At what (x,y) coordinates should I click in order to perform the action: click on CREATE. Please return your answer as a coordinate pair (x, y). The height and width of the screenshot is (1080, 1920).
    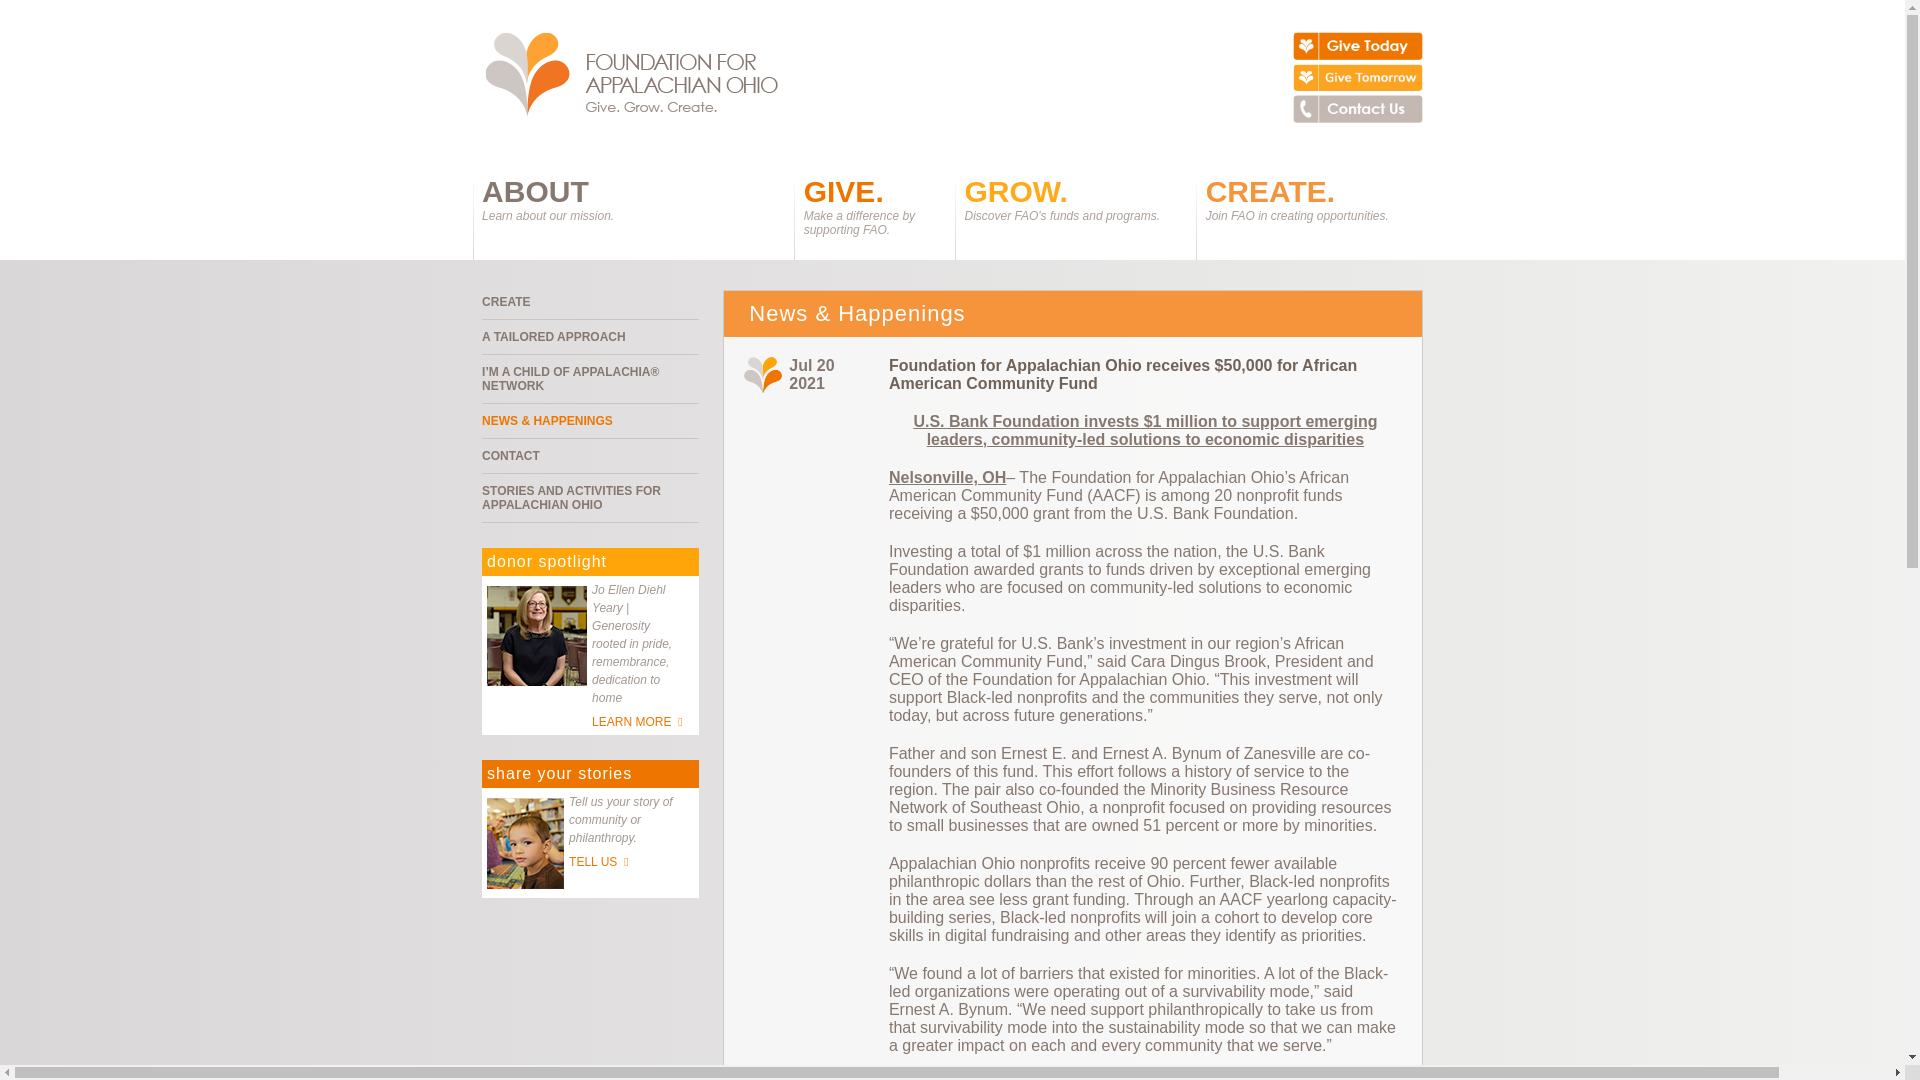
    Looking at the image, I should click on (590, 302).